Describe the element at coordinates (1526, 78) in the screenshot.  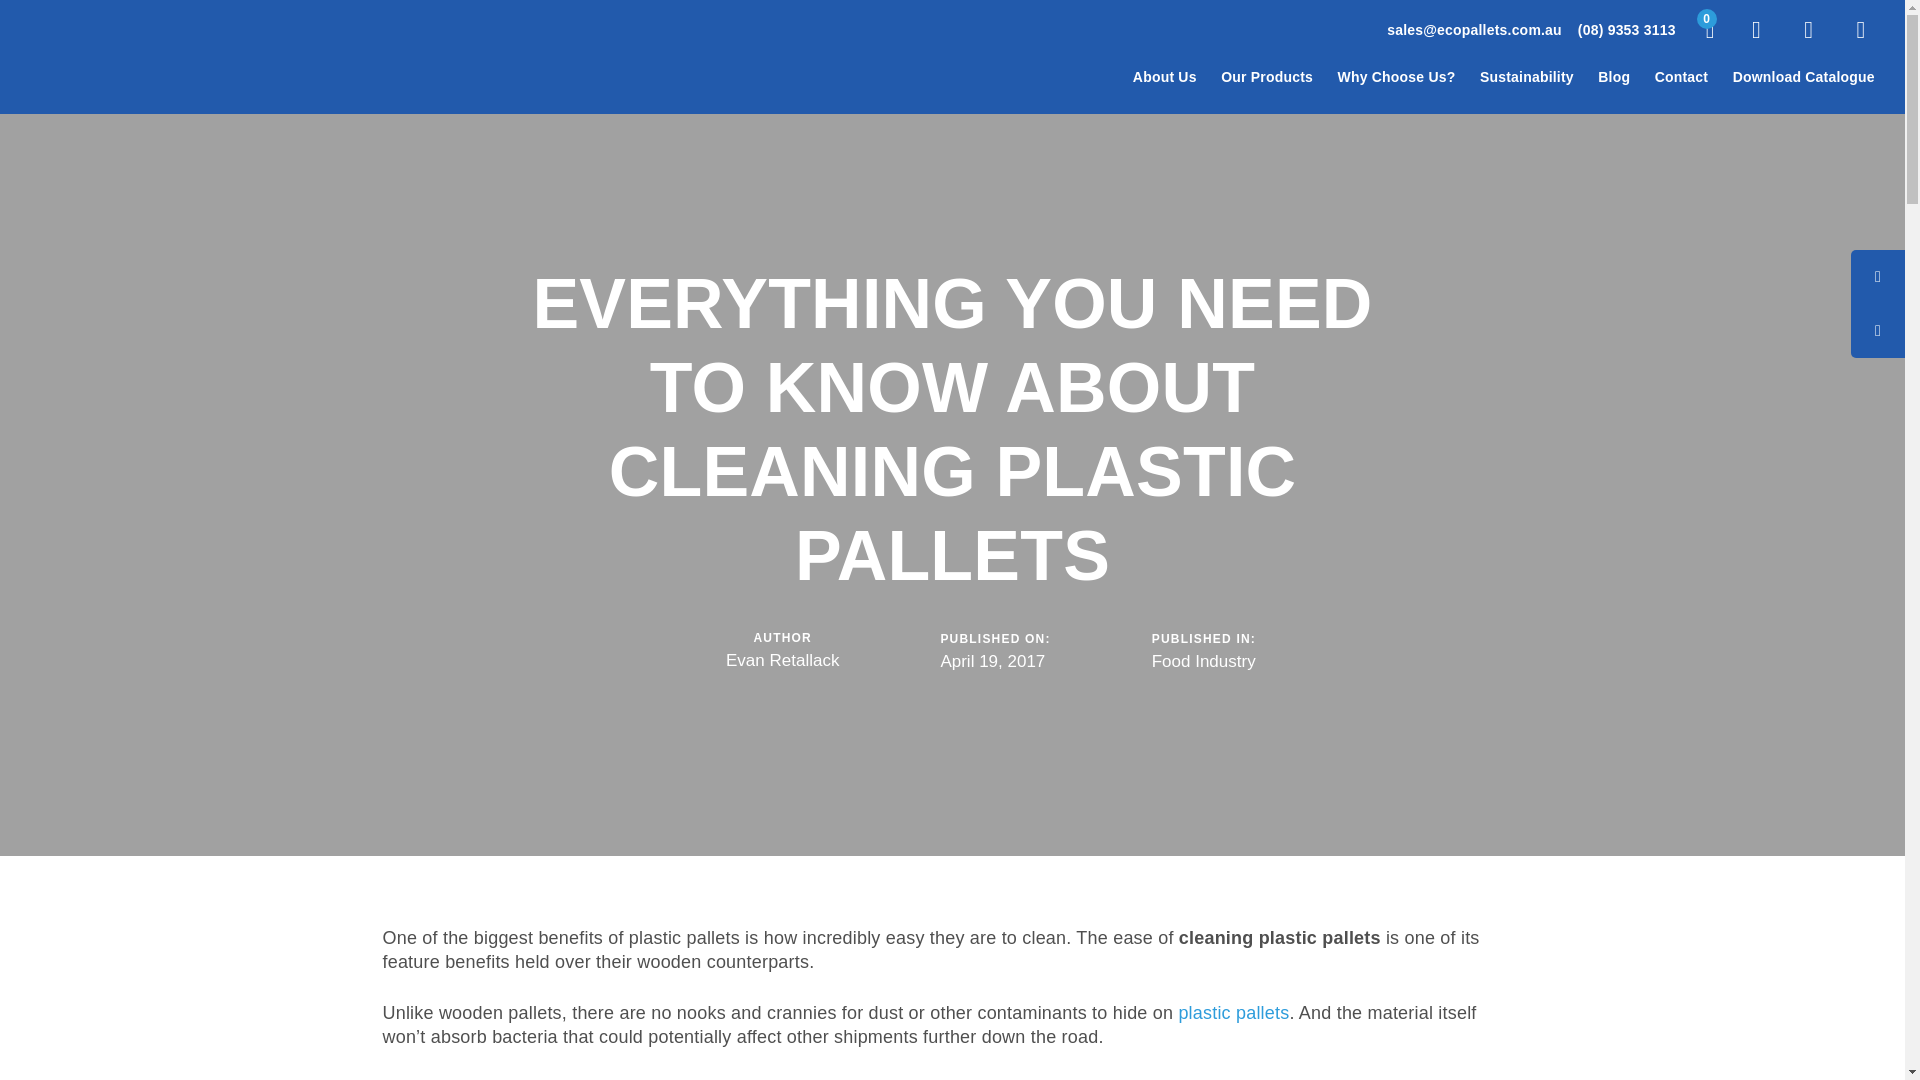
I see `Sustainability` at that location.